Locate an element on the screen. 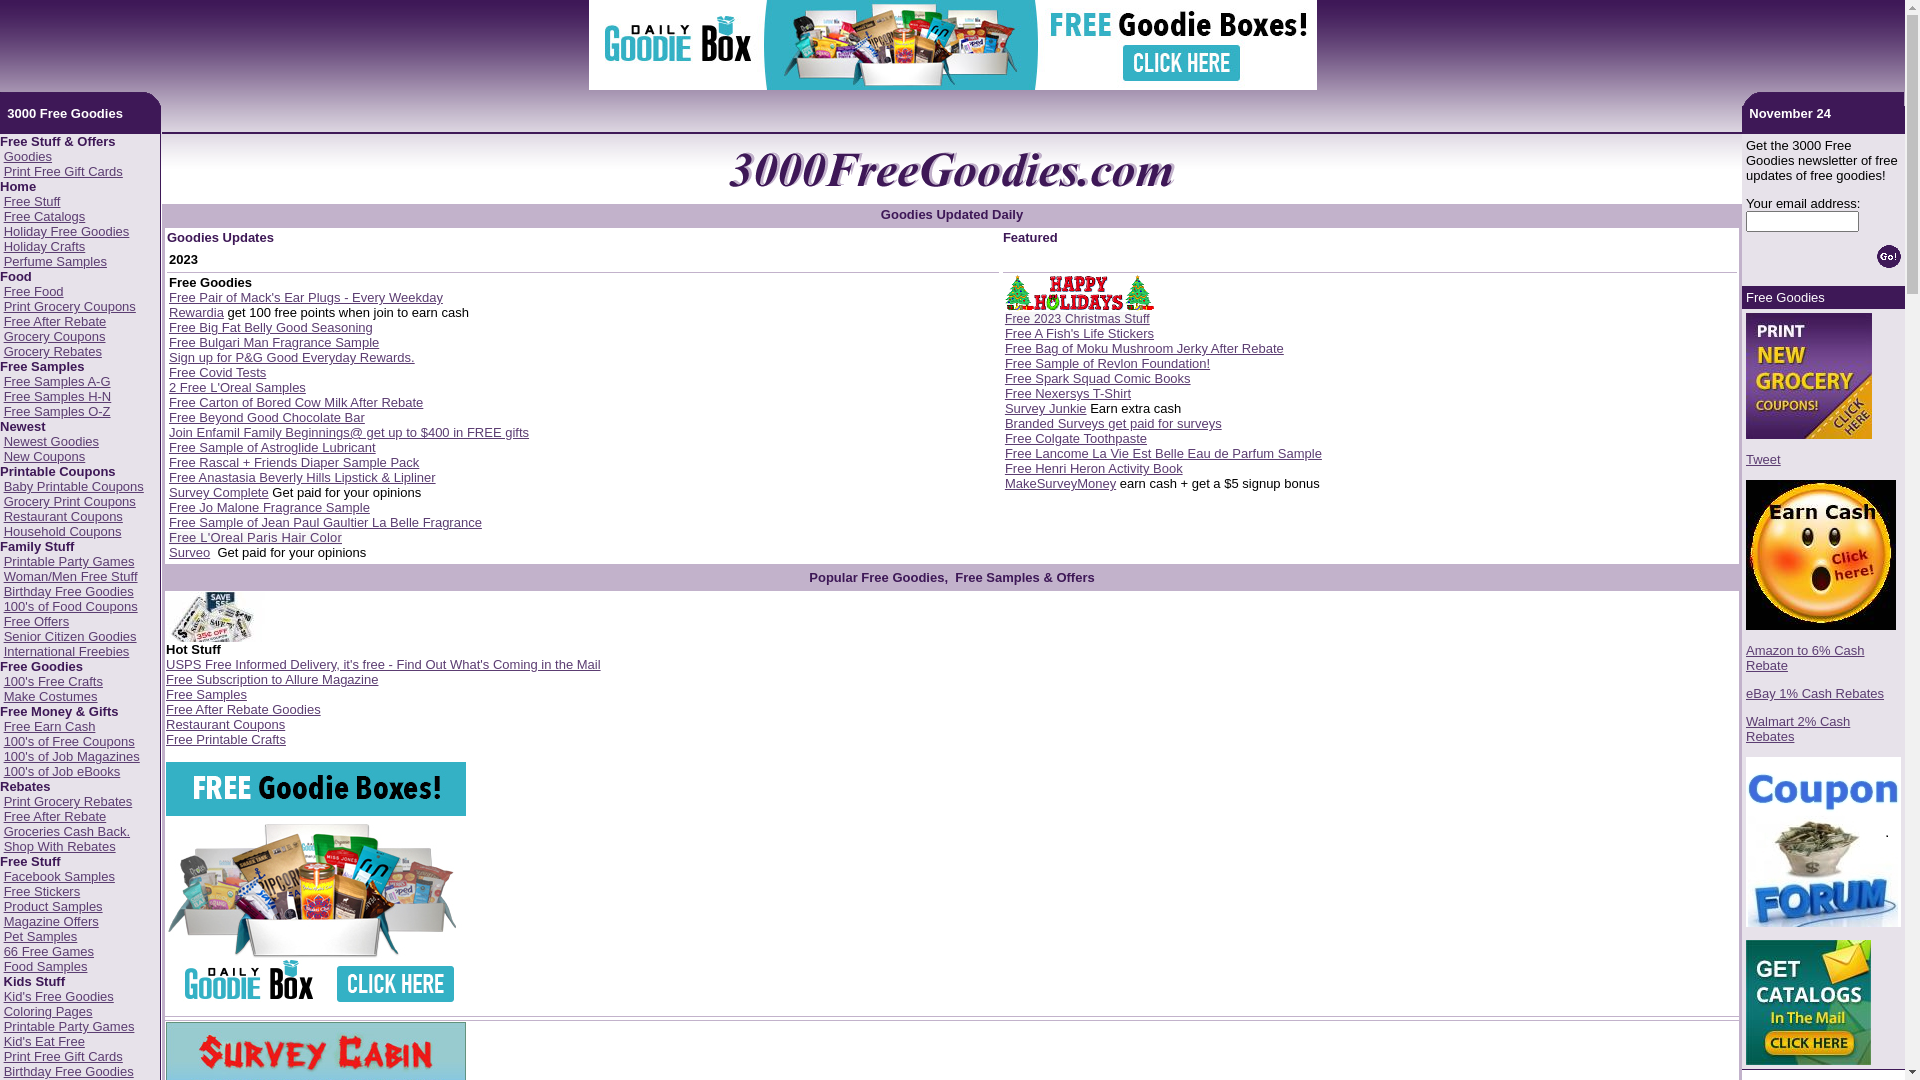 The image size is (1920, 1080). Free Anastasia Beverly Hills Lipstick & Lipliner is located at coordinates (302, 478).